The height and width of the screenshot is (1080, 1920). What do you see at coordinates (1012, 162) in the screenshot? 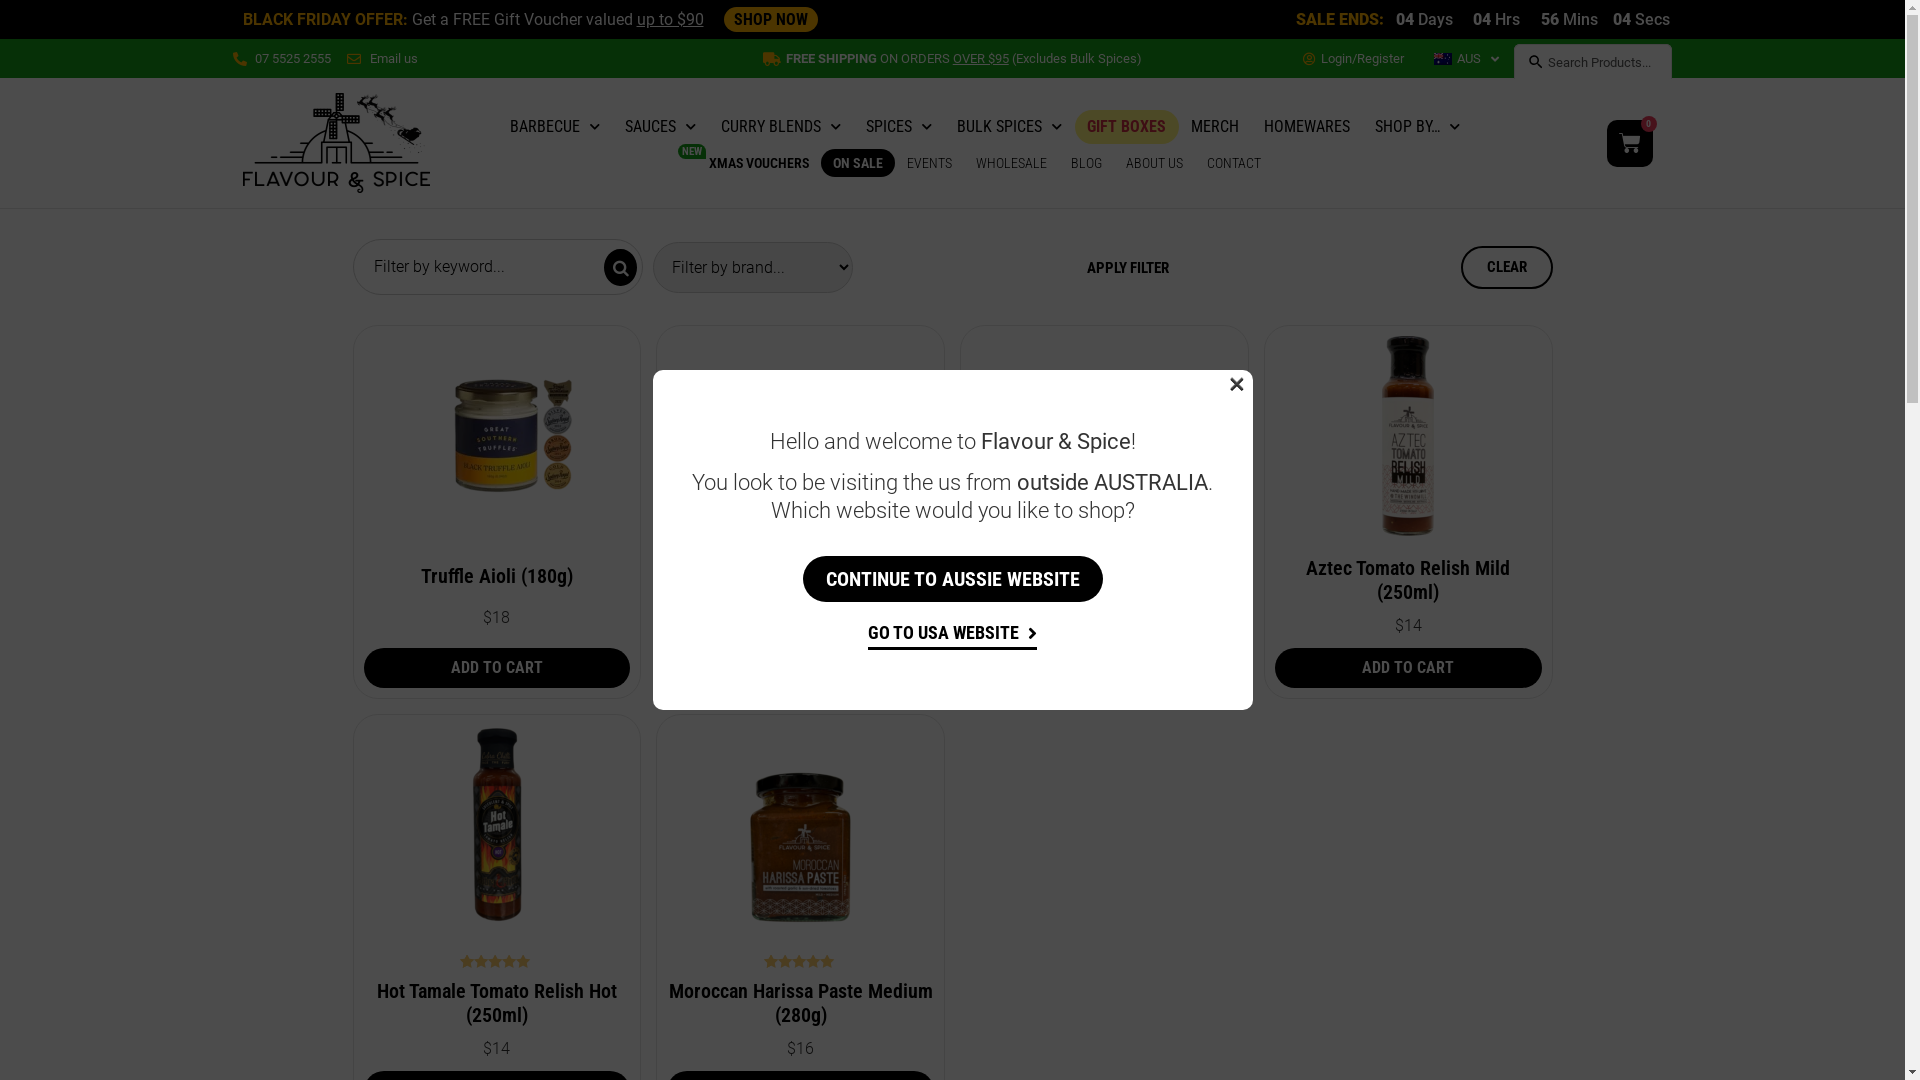
I see `WHOLESALE` at bounding box center [1012, 162].